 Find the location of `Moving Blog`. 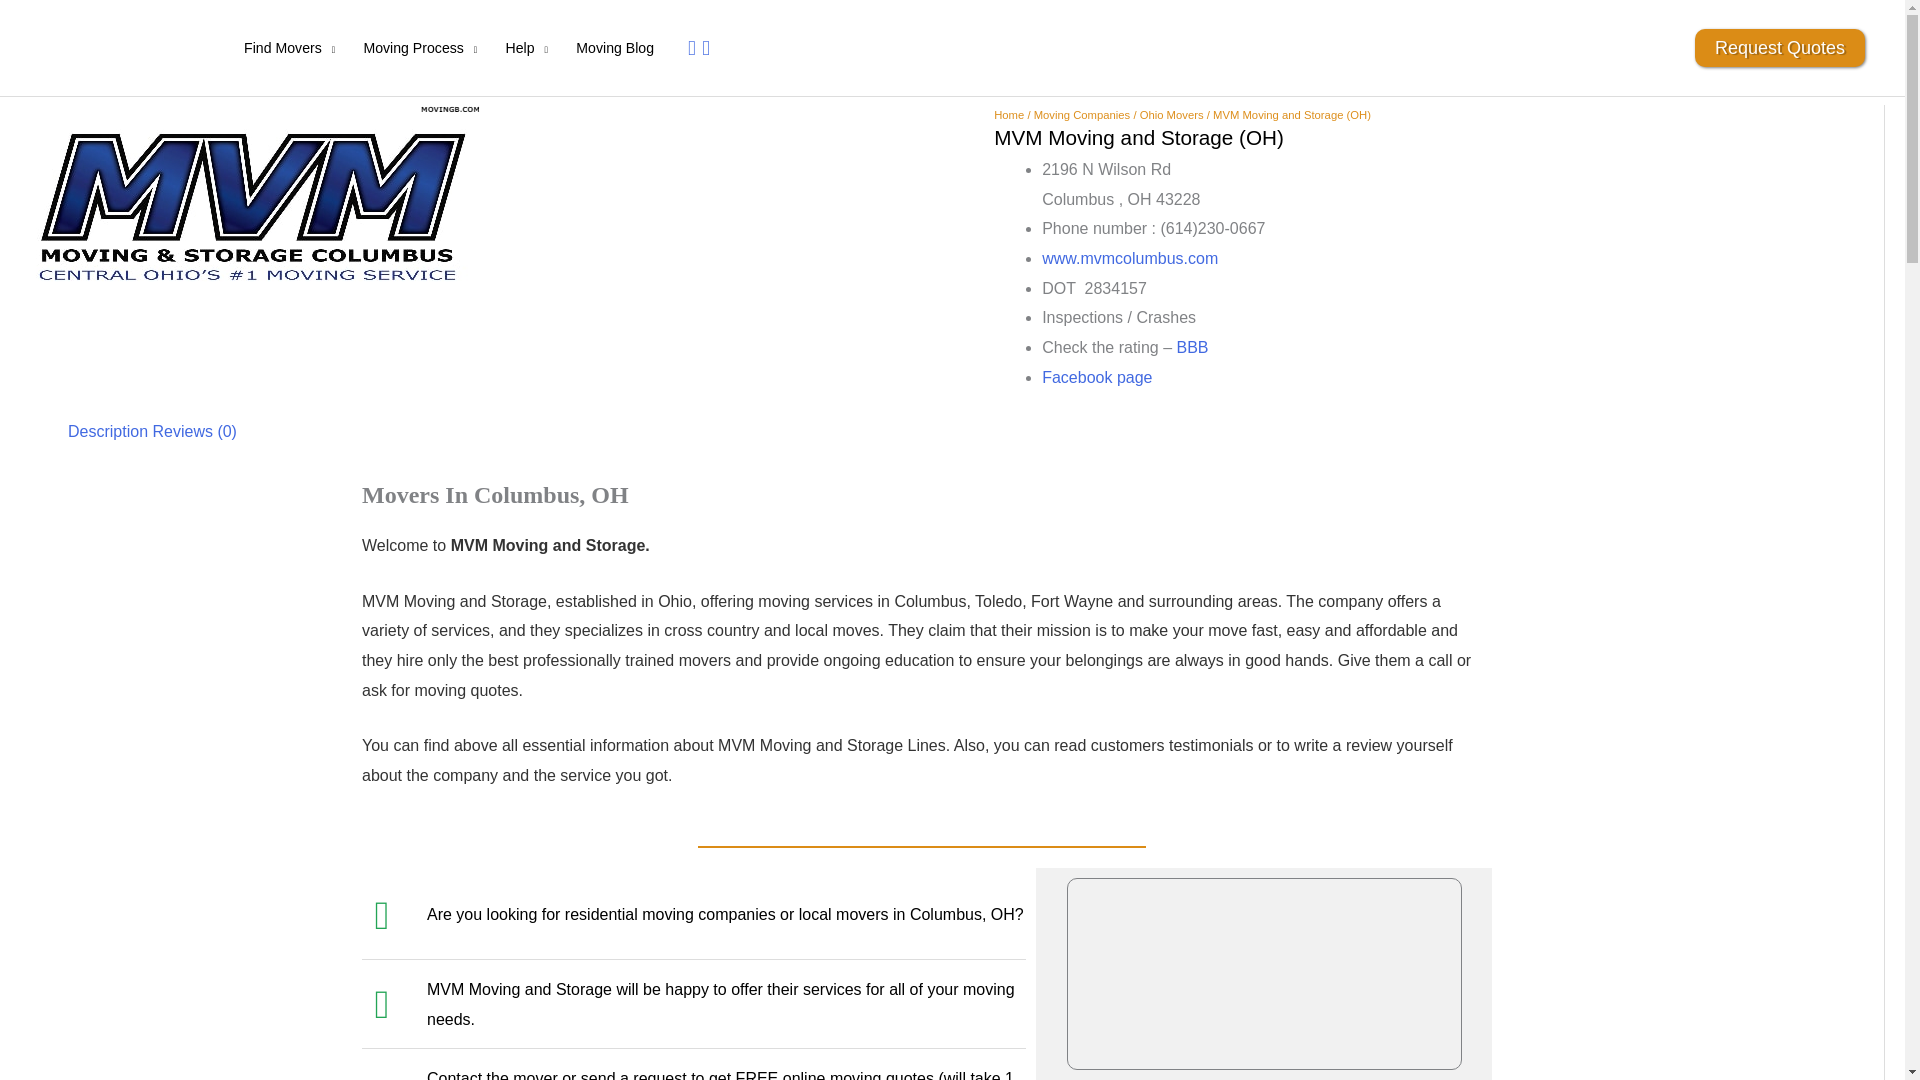

Moving Blog is located at coordinates (615, 48).